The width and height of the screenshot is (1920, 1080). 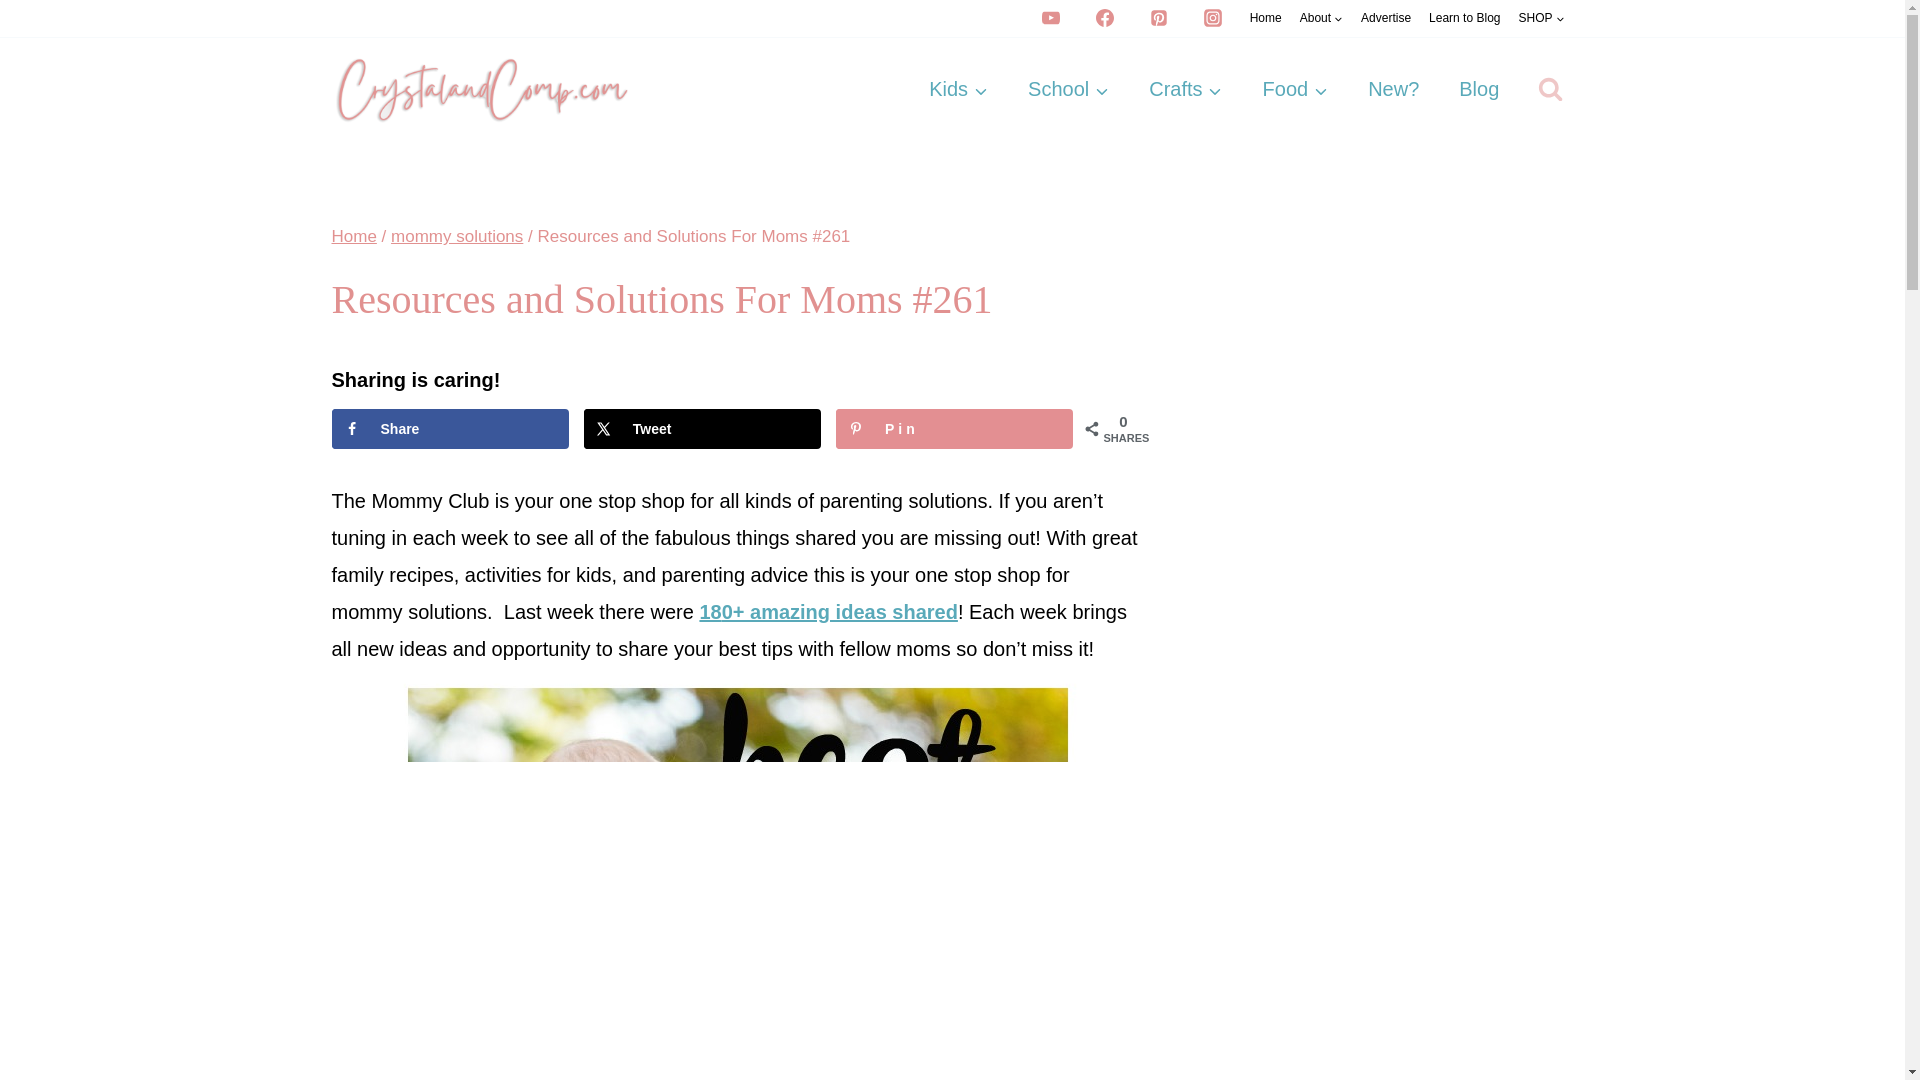 I want to click on Easy Recipes , so click(x=1296, y=89).